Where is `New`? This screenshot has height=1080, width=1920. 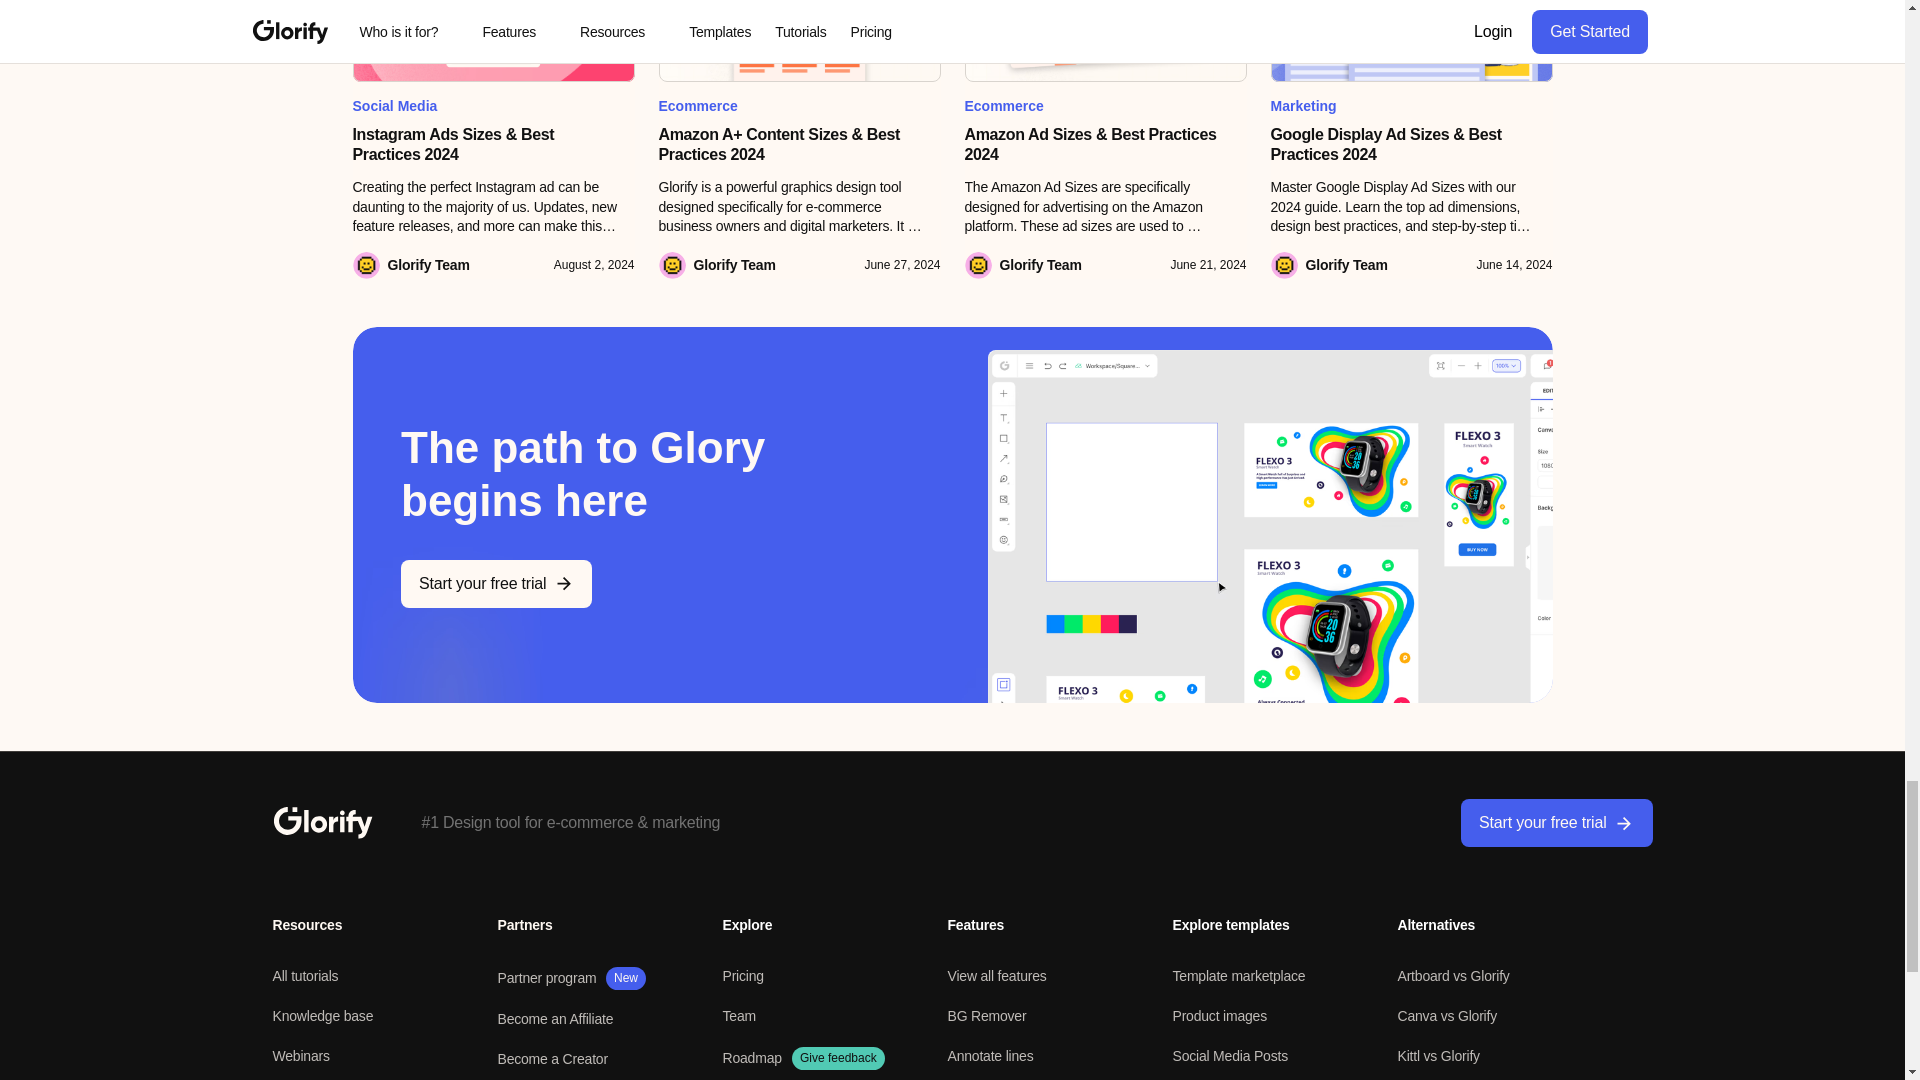 New is located at coordinates (626, 978).